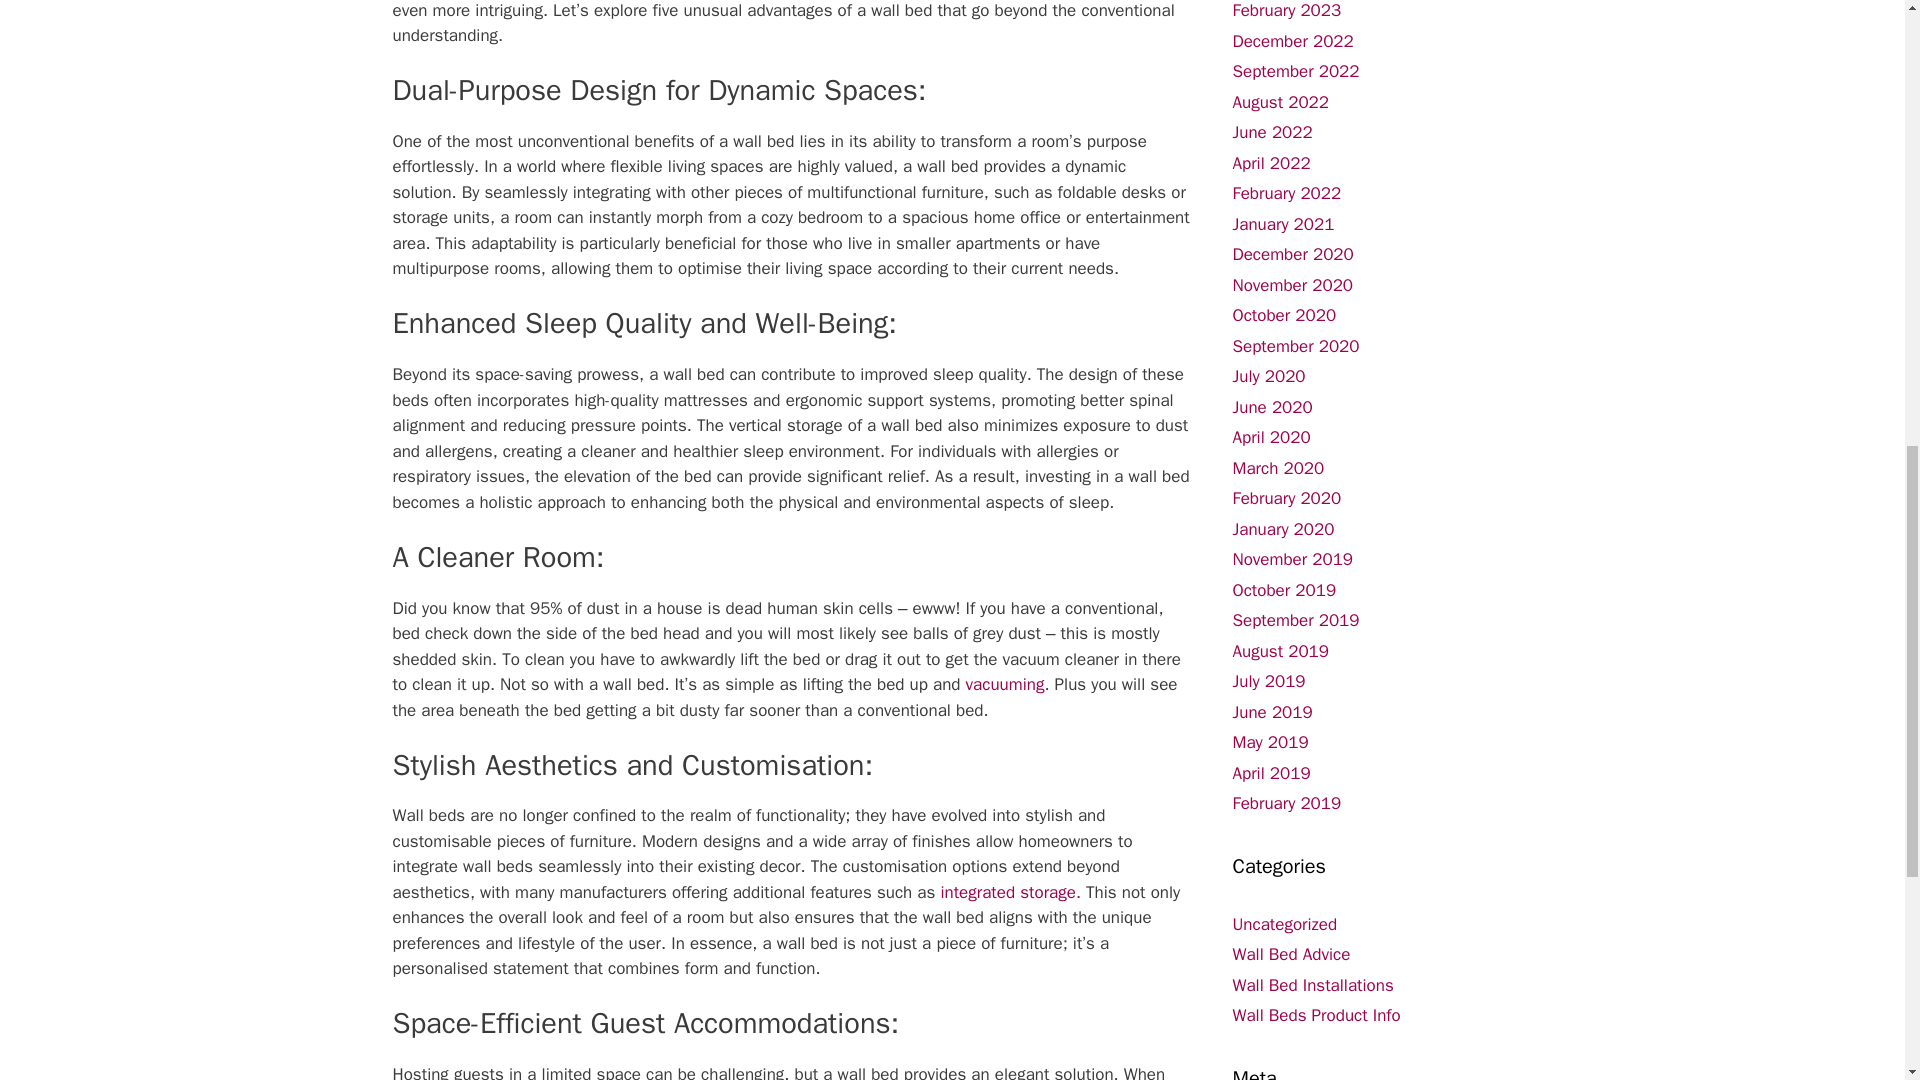 The width and height of the screenshot is (1920, 1080). What do you see at coordinates (1008, 892) in the screenshot?
I see `integrated storage.` at bounding box center [1008, 892].